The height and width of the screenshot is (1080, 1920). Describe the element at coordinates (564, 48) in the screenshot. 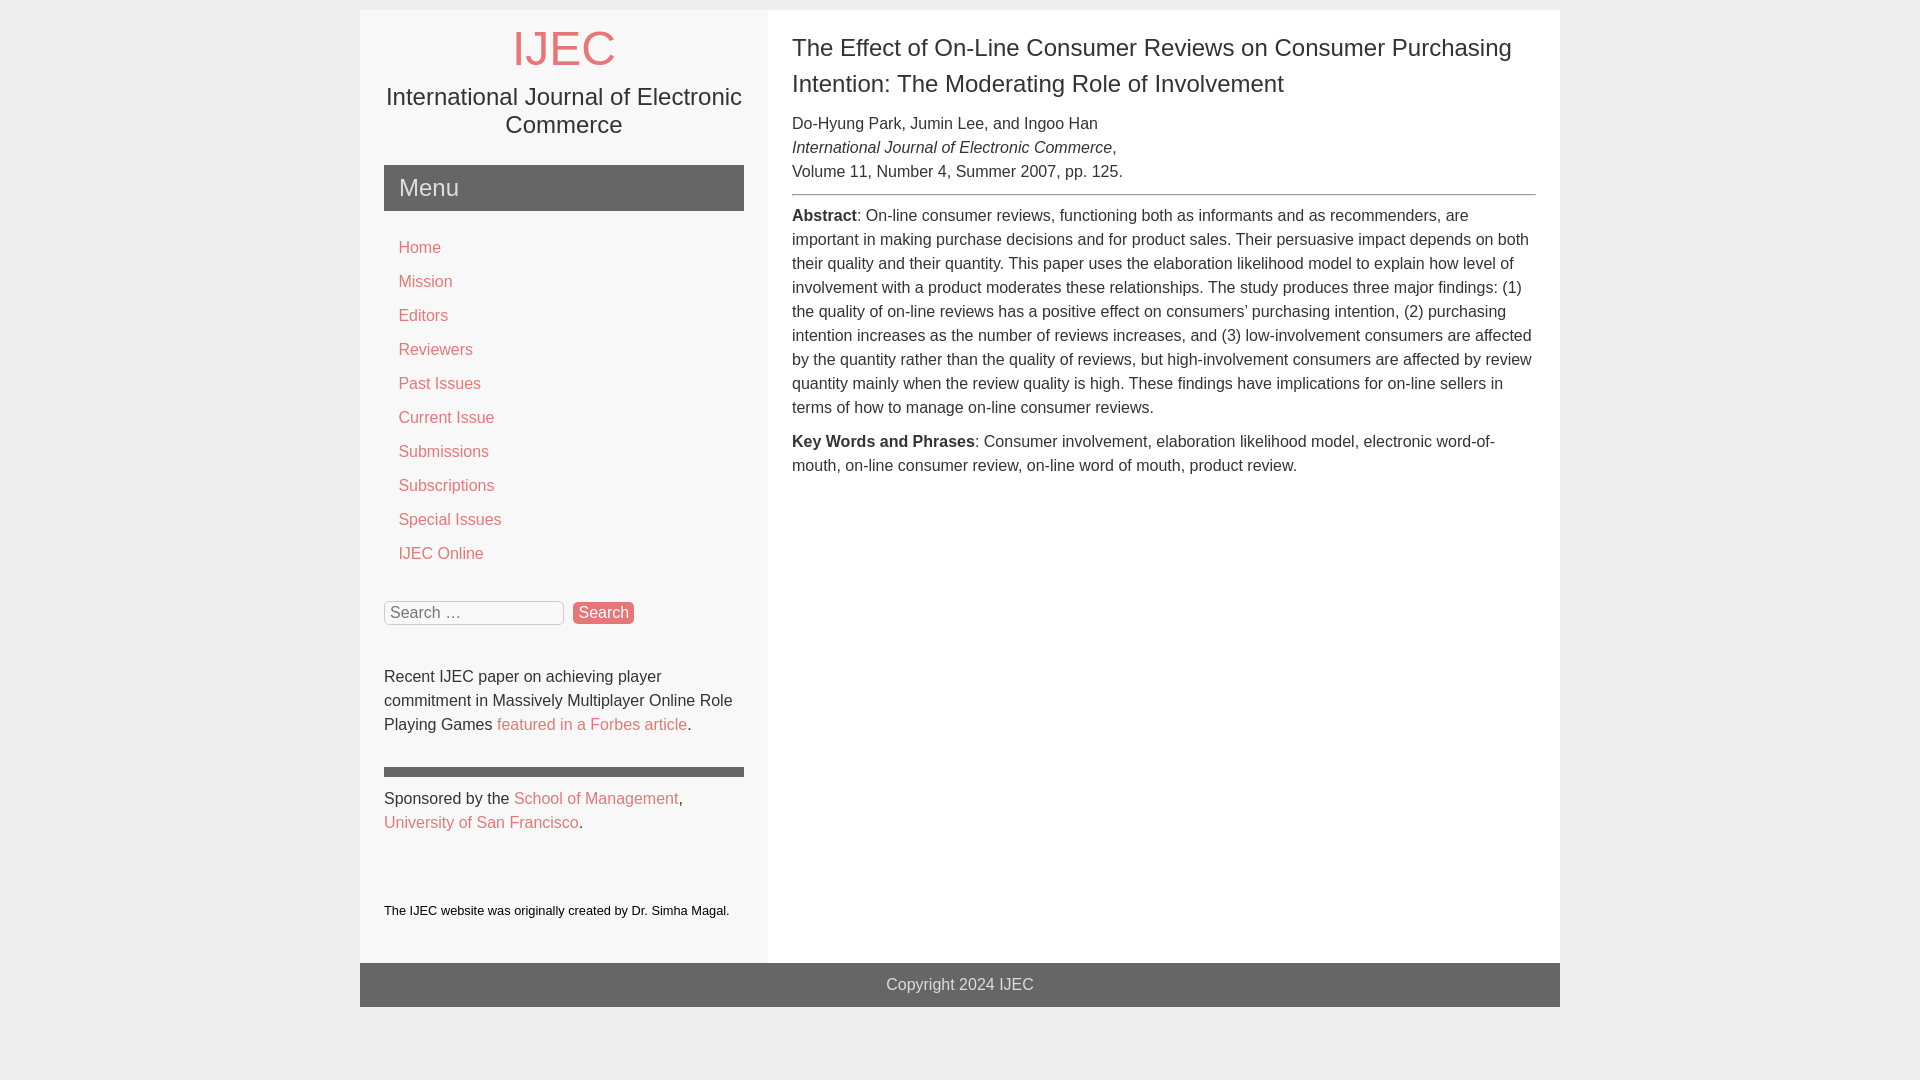

I see `IJEC` at that location.